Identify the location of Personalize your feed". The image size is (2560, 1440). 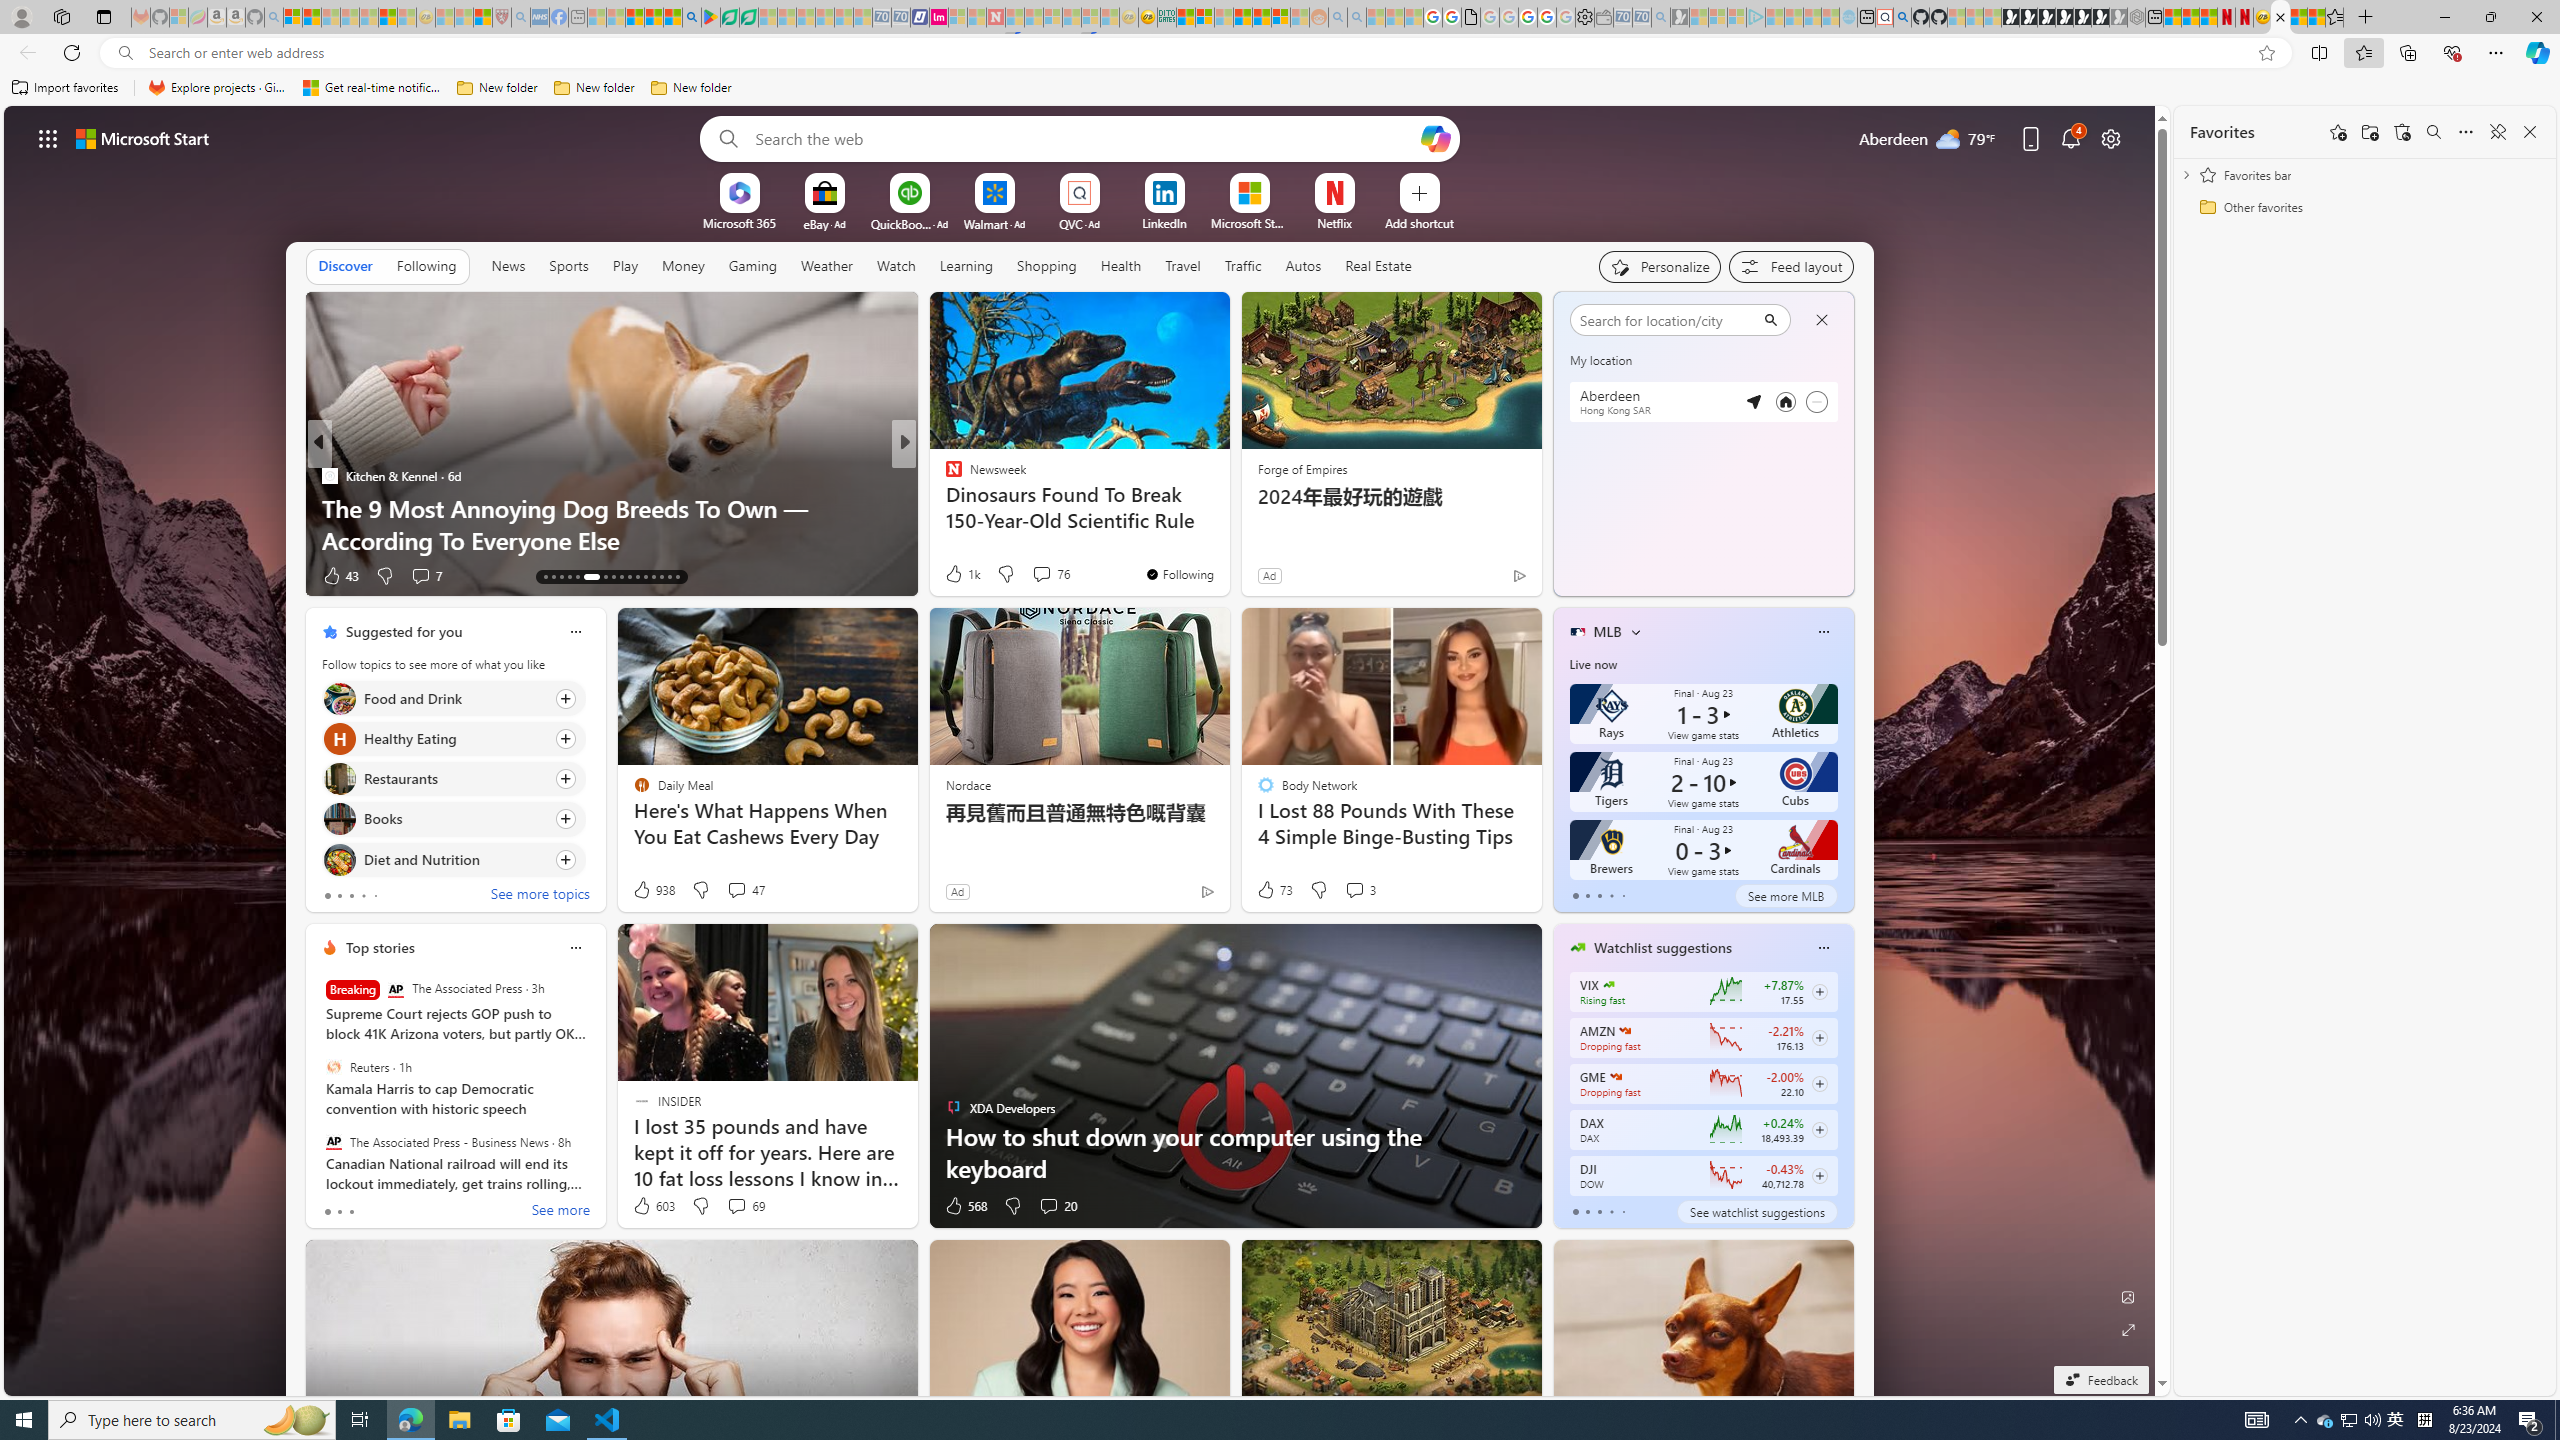
(1658, 266).